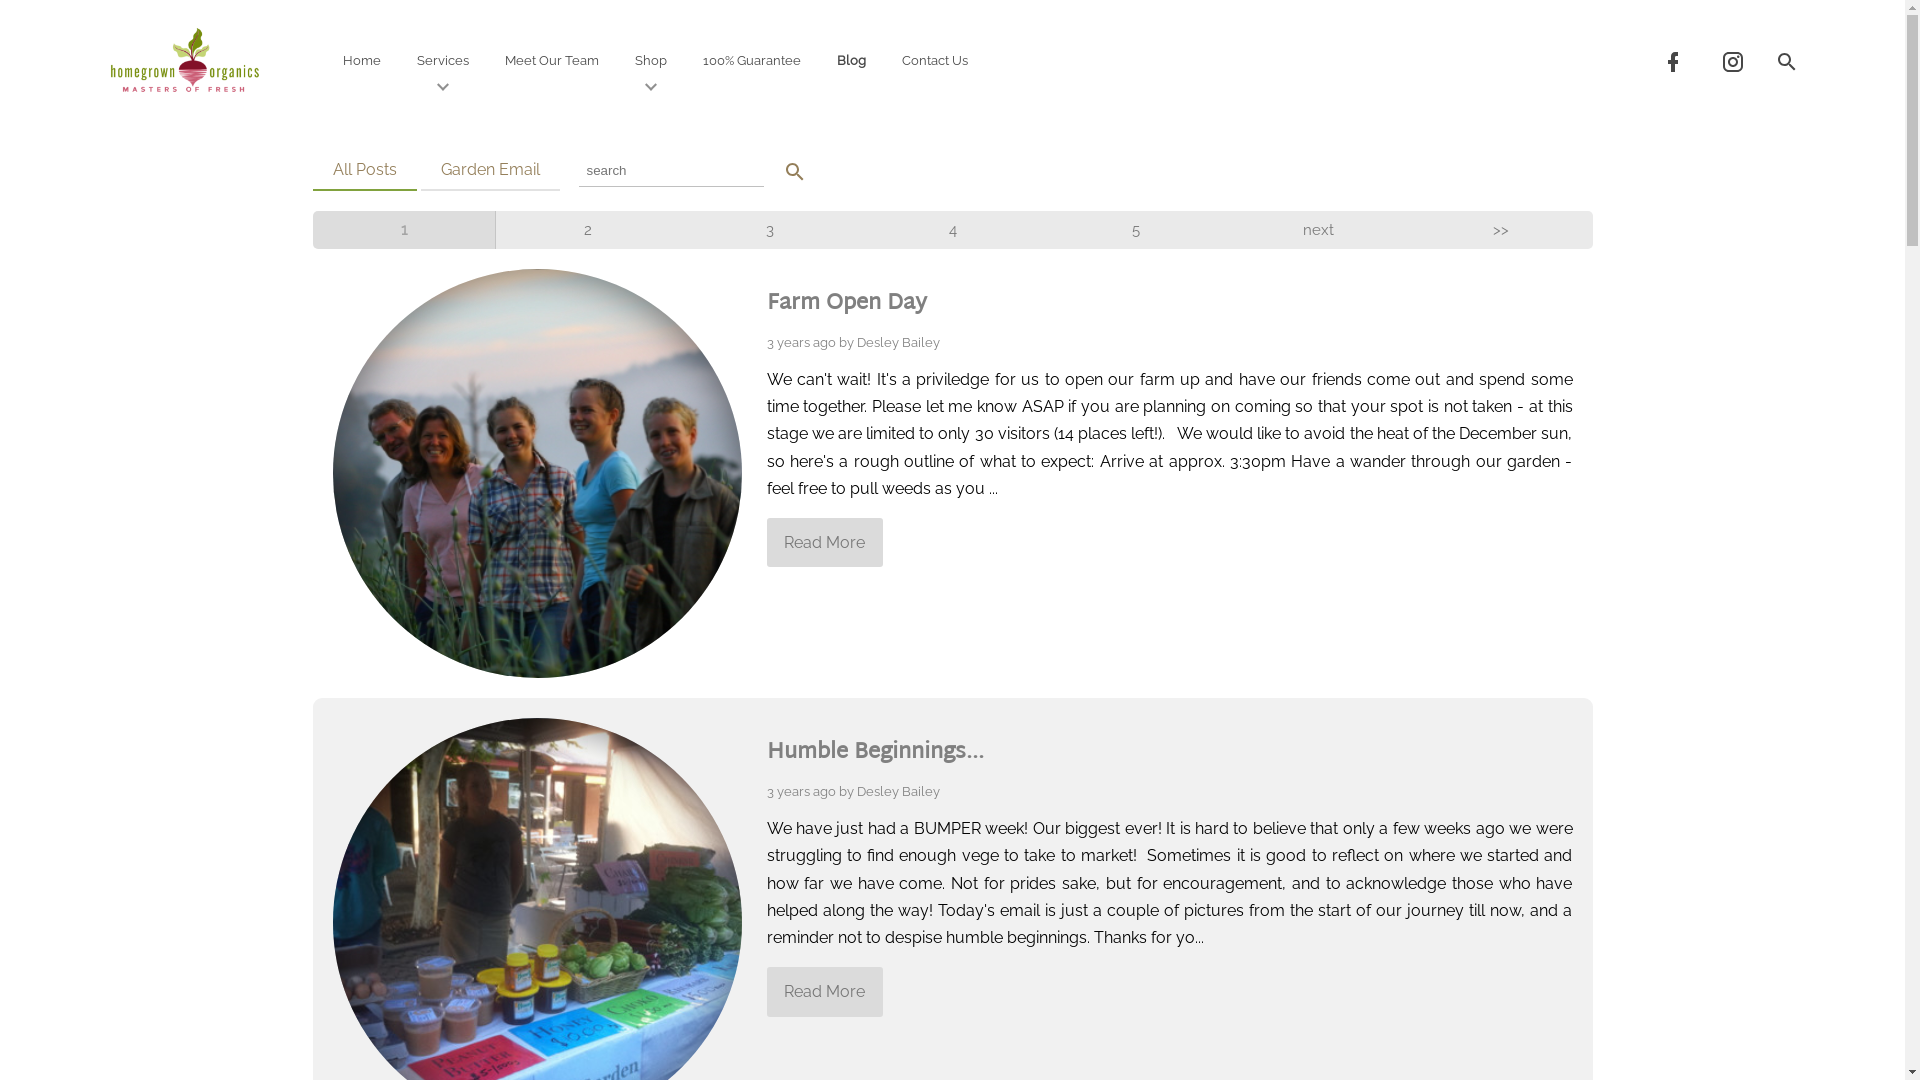 The width and height of the screenshot is (1920, 1080). What do you see at coordinates (954, 230) in the screenshot?
I see `4` at bounding box center [954, 230].